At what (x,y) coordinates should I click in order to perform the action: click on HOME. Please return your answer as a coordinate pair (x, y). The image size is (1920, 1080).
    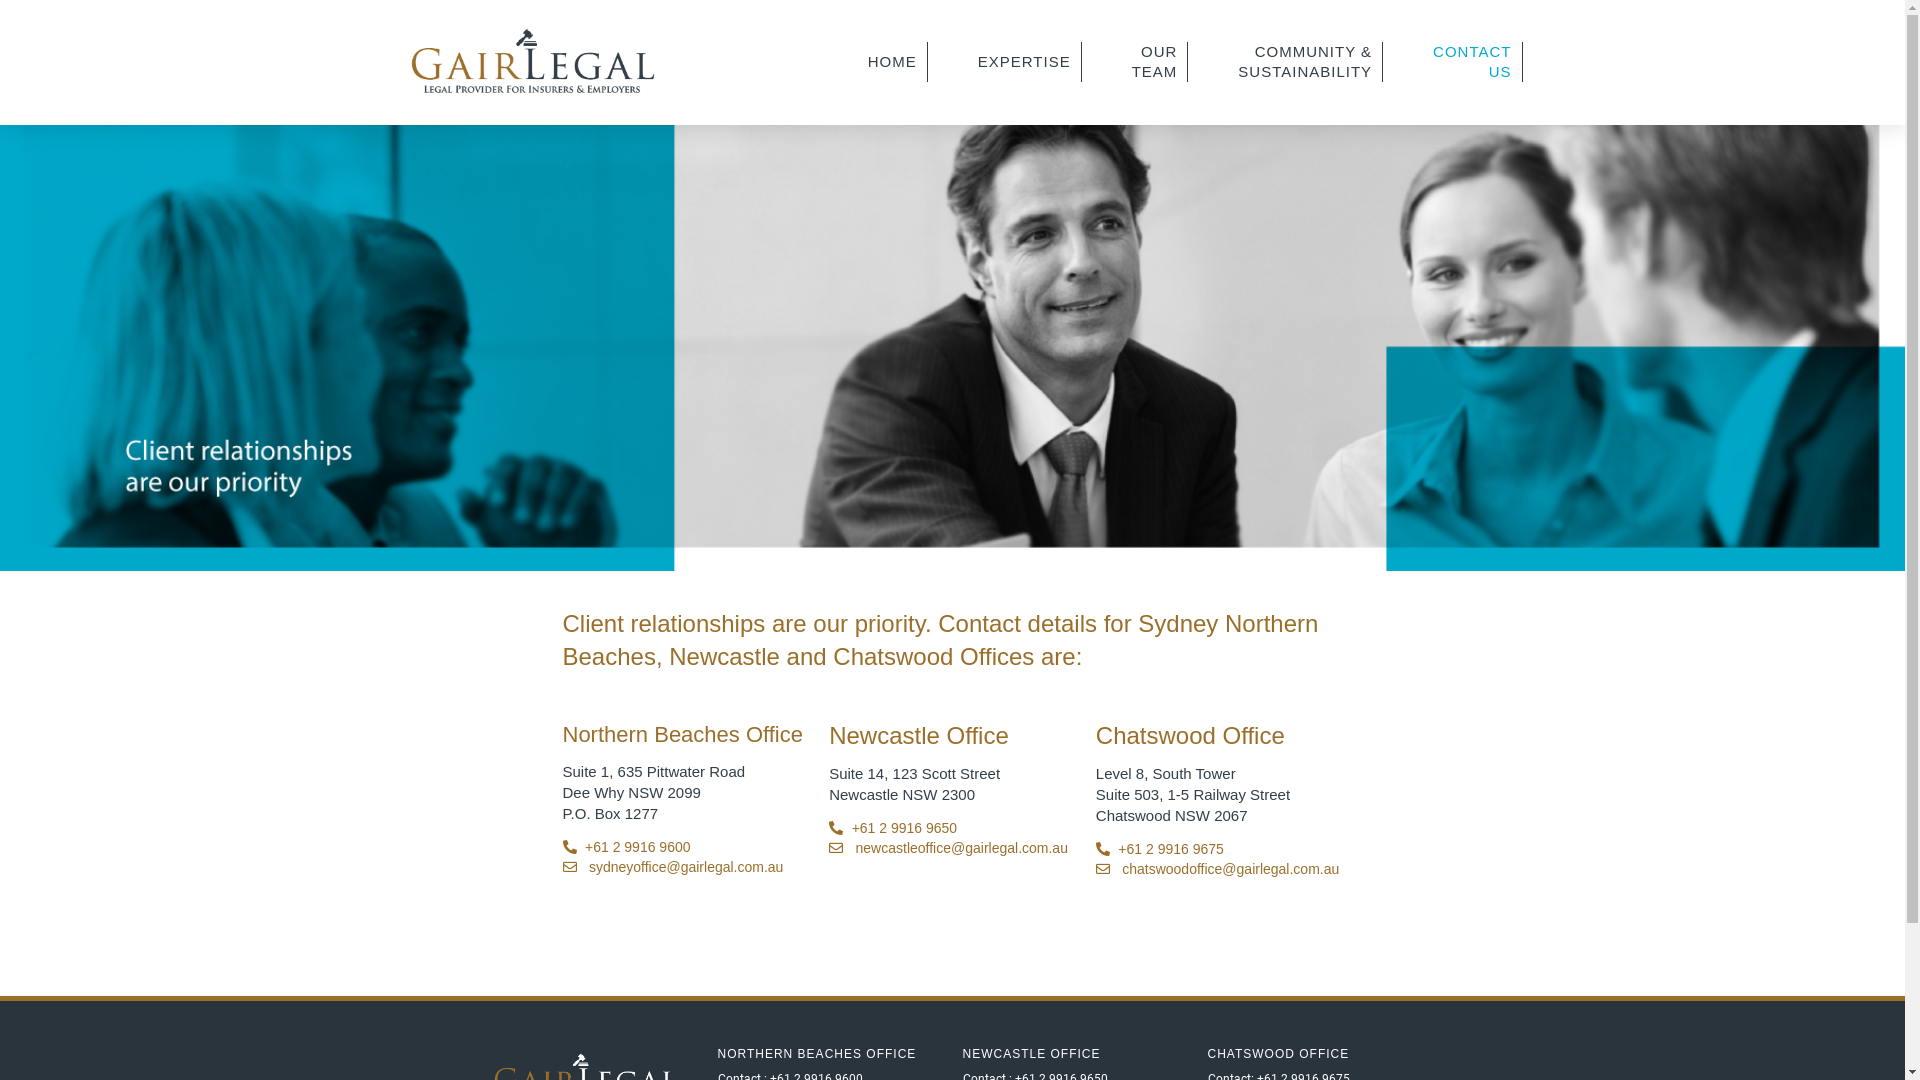
    Looking at the image, I should click on (893, 62).